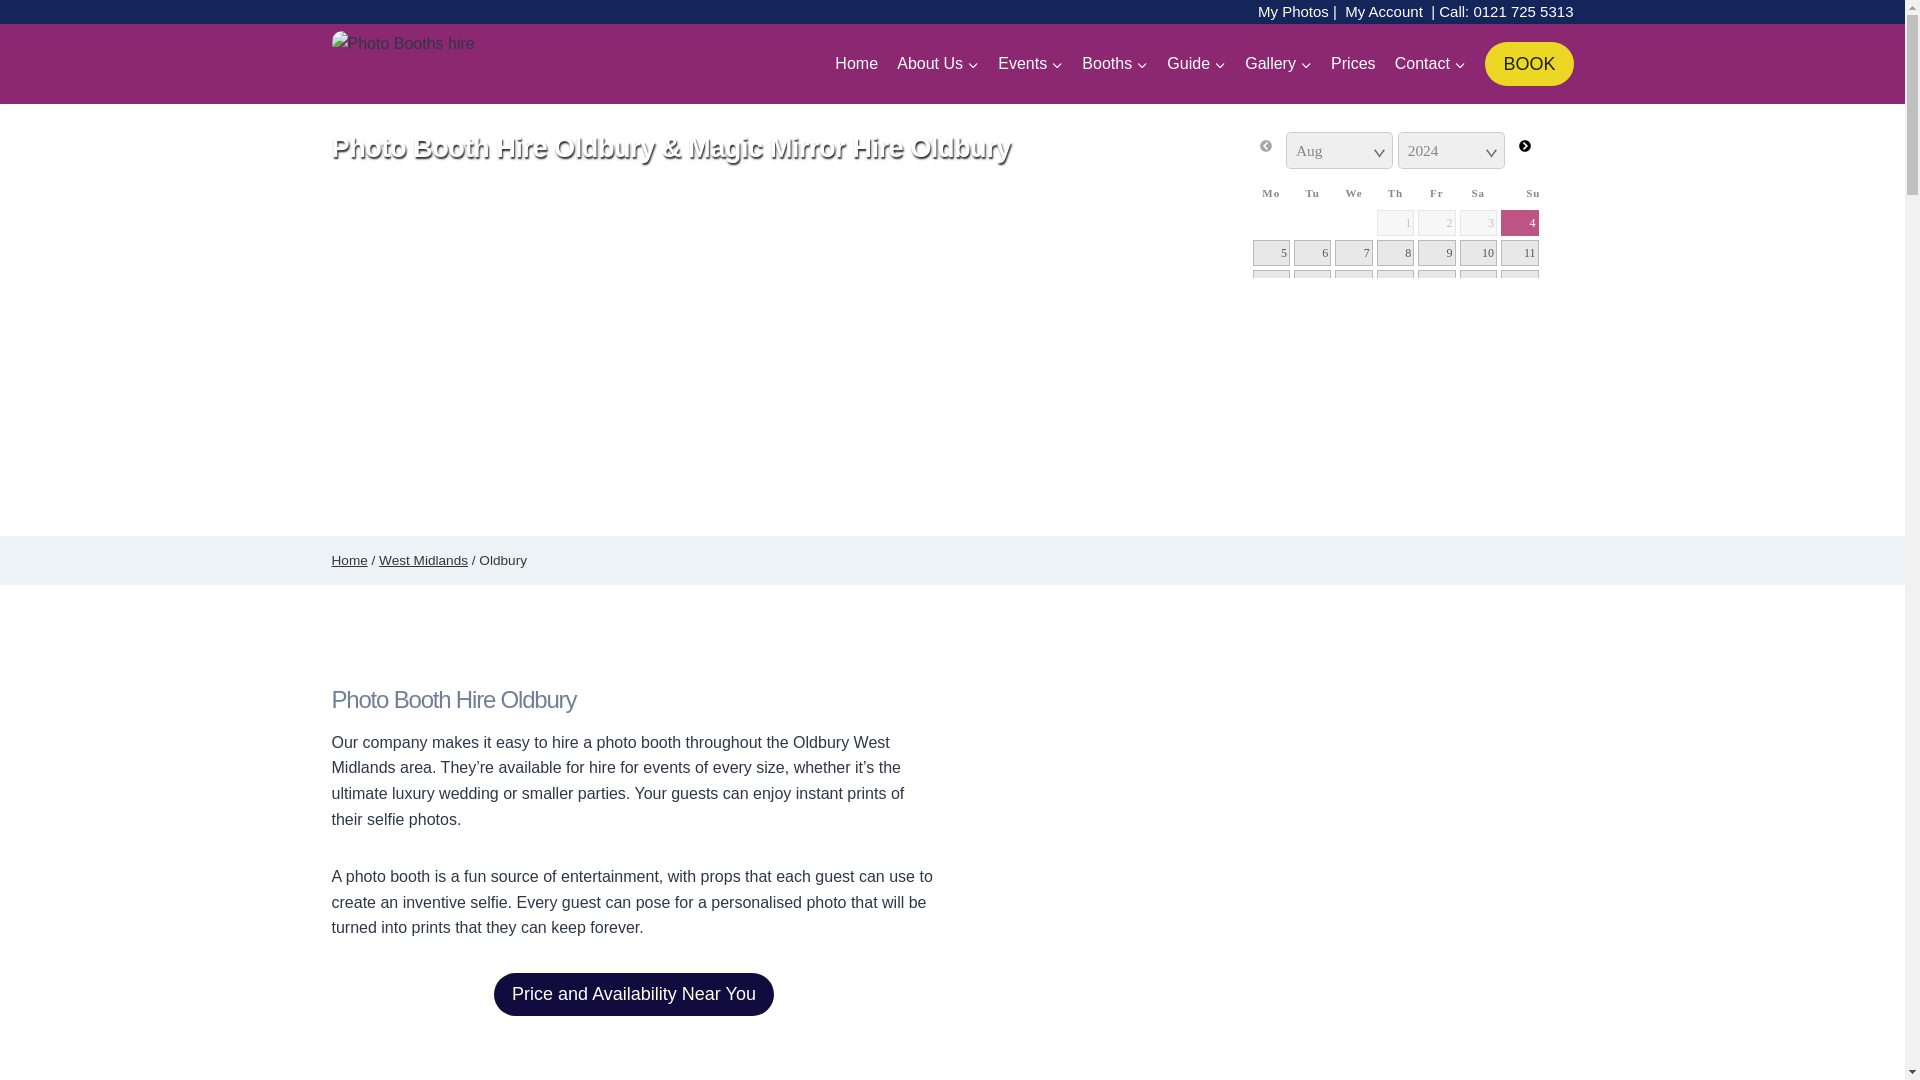 The image size is (1920, 1080). Describe the element at coordinates (856, 64) in the screenshot. I see `Home` at that location.